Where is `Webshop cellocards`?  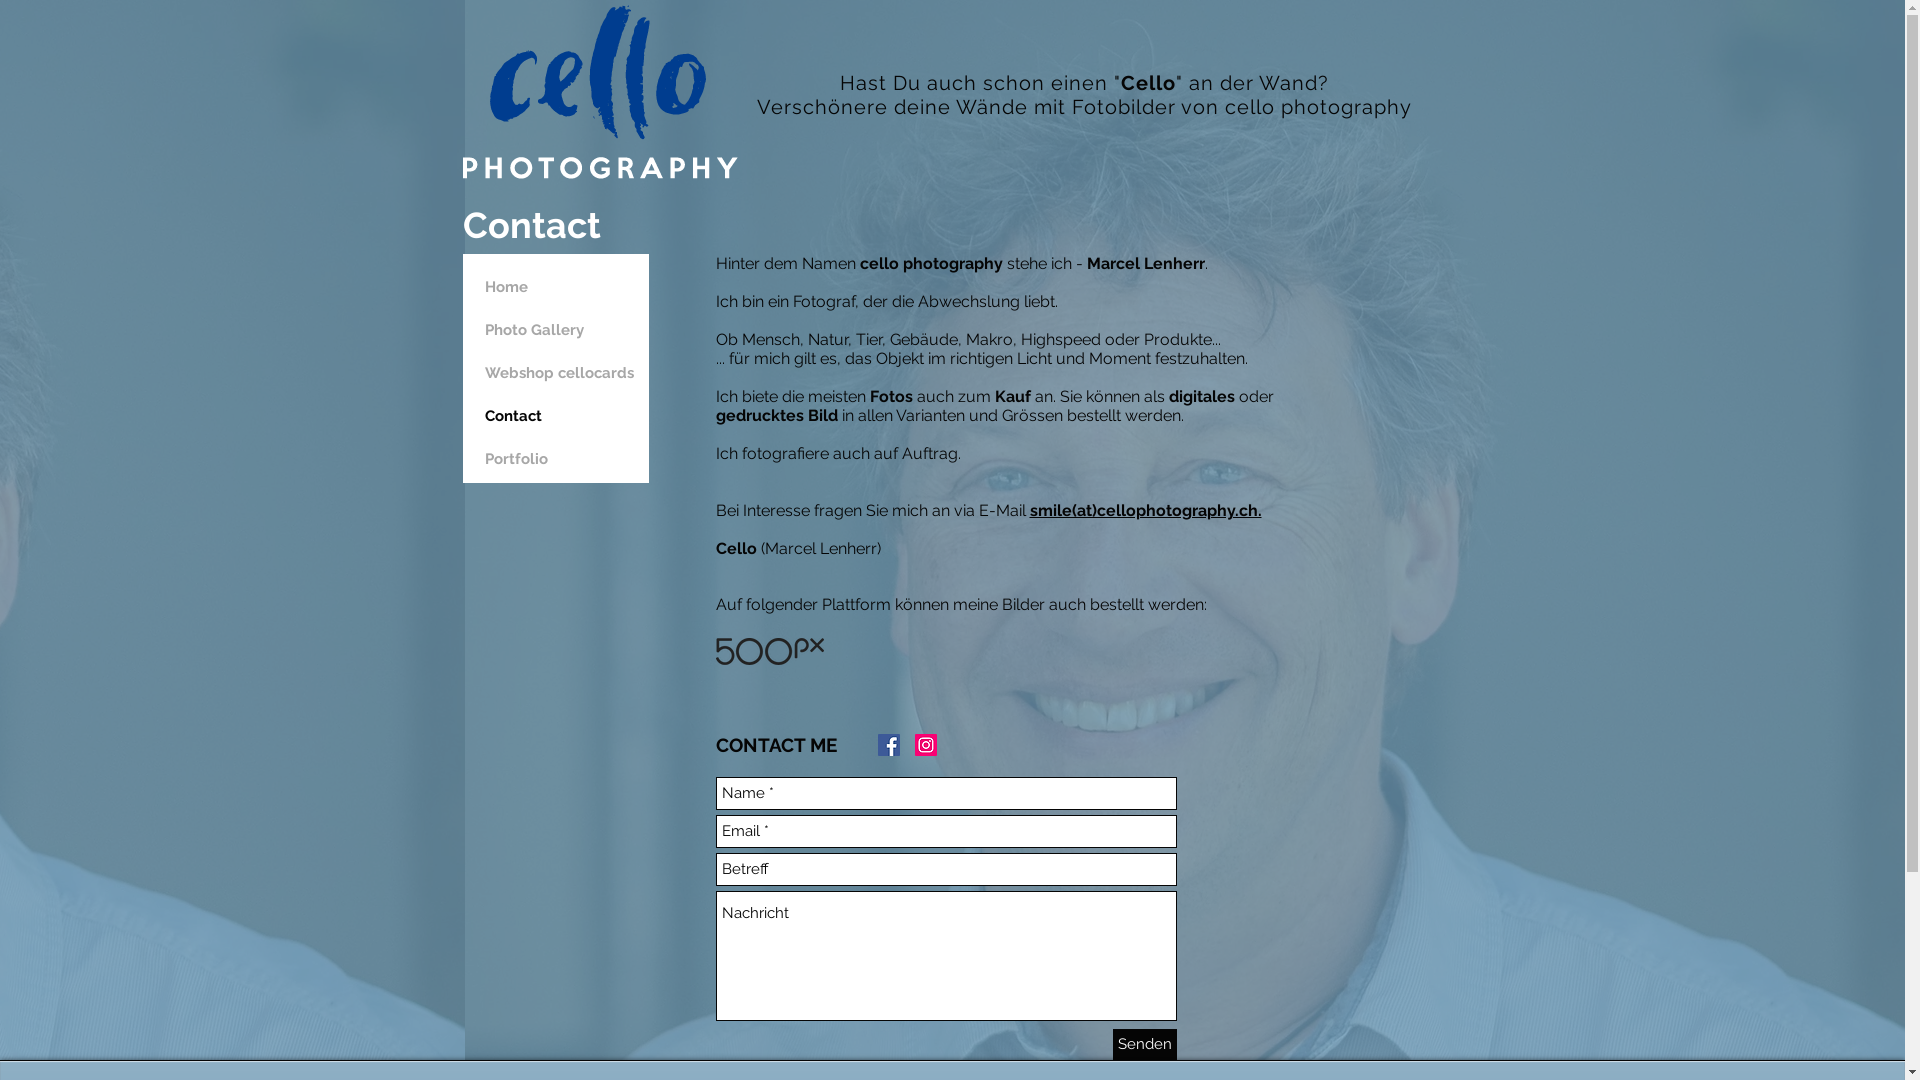
Webshop cellocards is located at coordinates (559, 374).